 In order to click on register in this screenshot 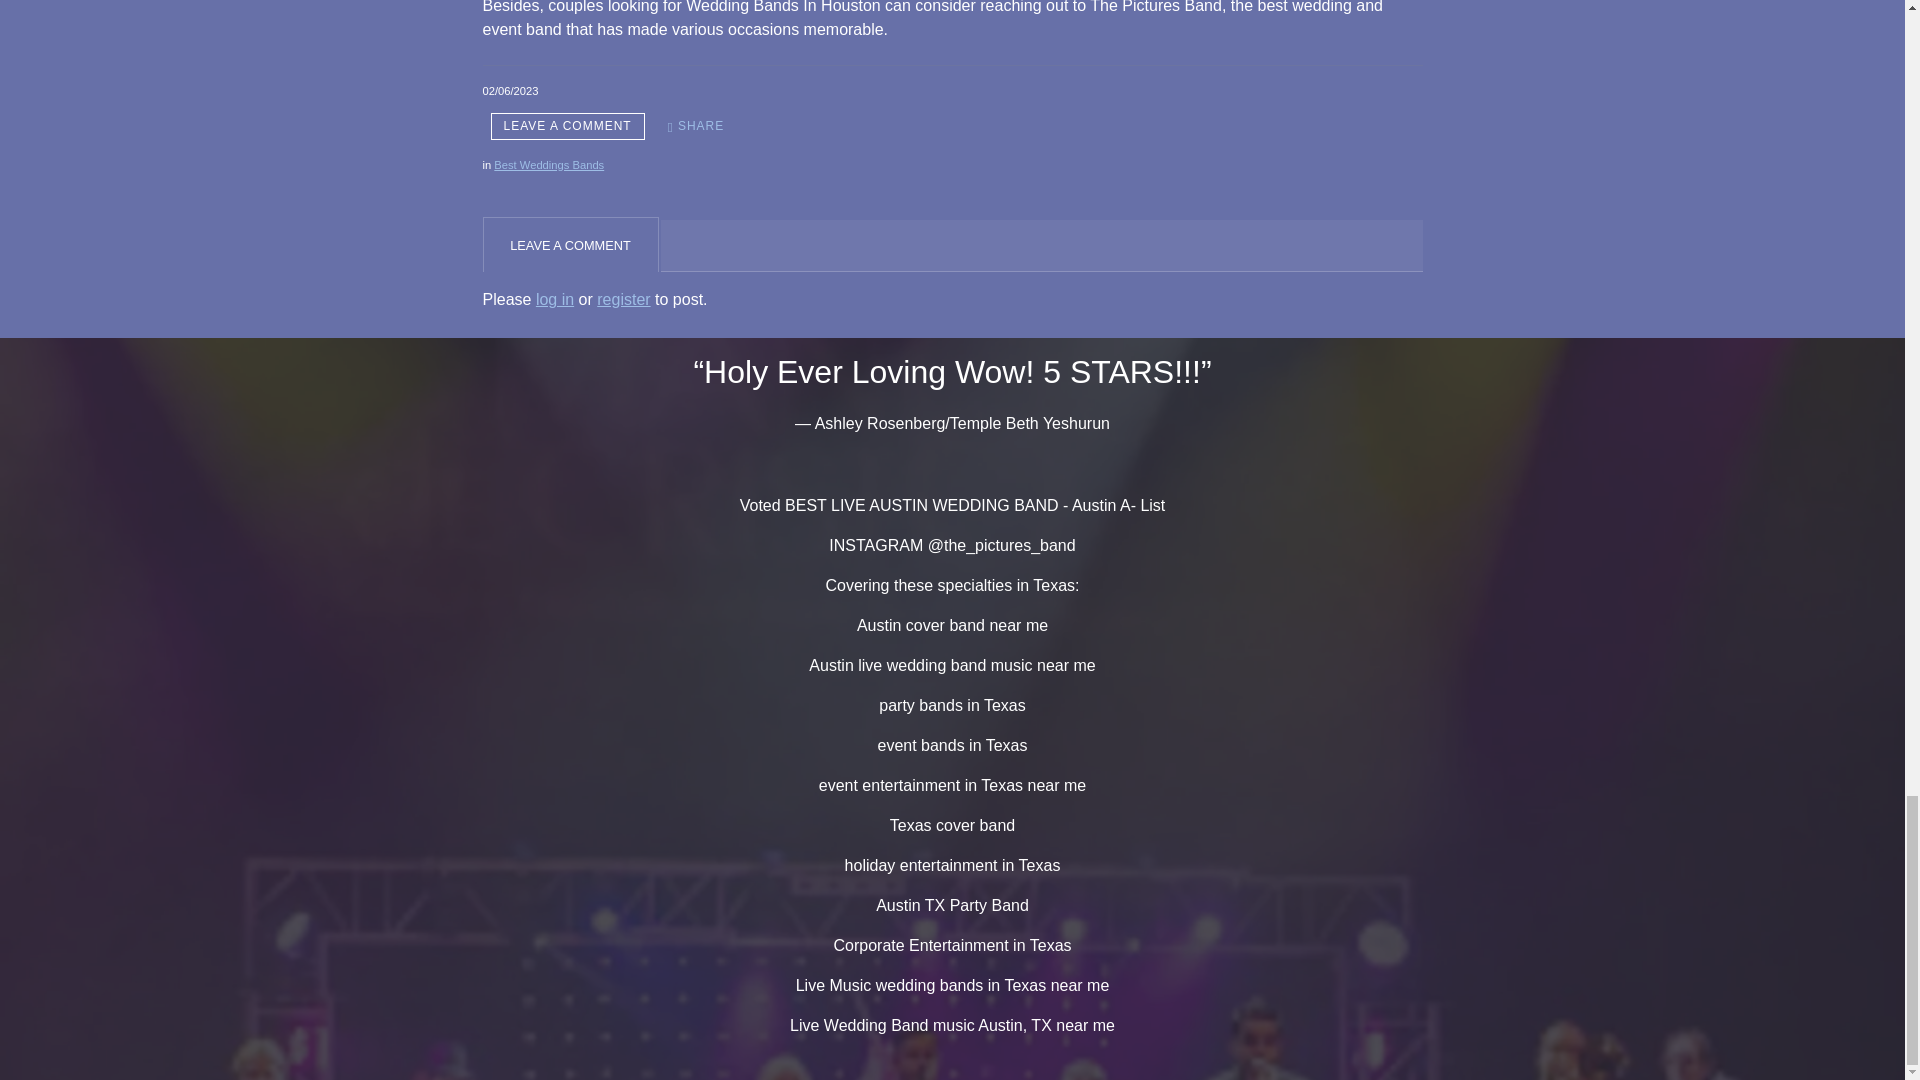, I will do `click(624, 298)`.